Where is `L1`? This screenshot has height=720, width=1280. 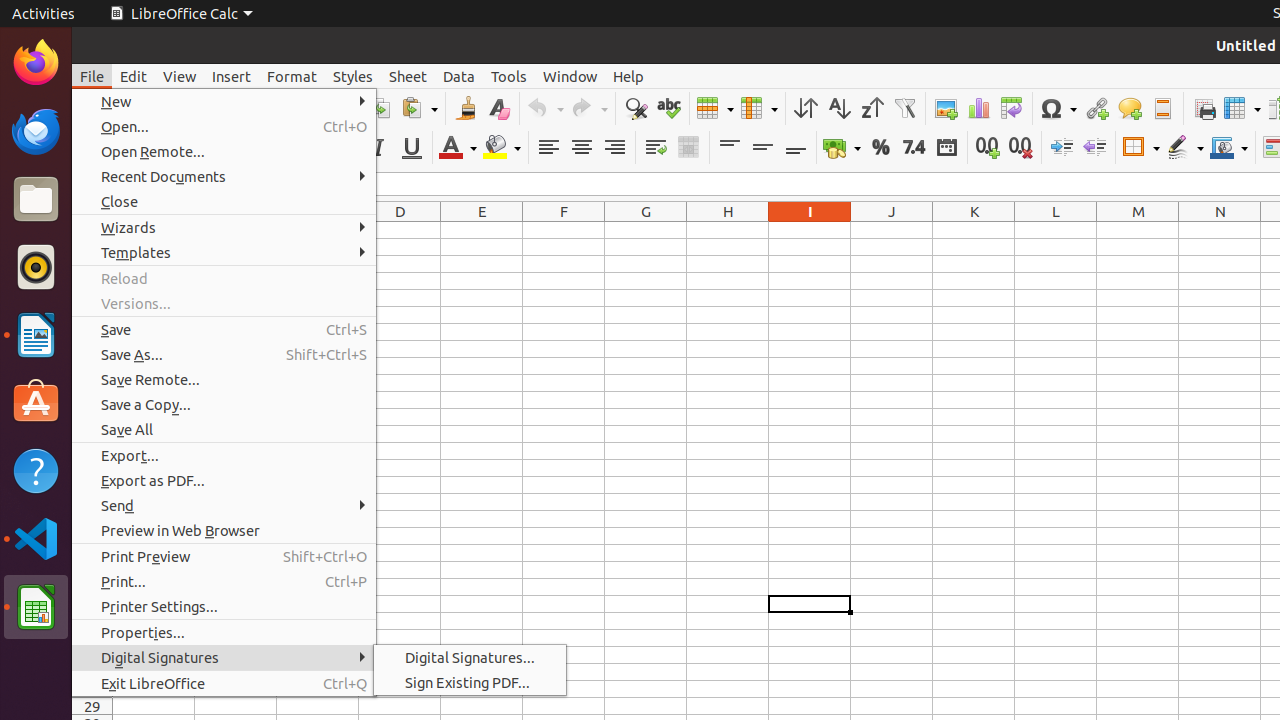 L1 is located at coordinates (1056, 230).